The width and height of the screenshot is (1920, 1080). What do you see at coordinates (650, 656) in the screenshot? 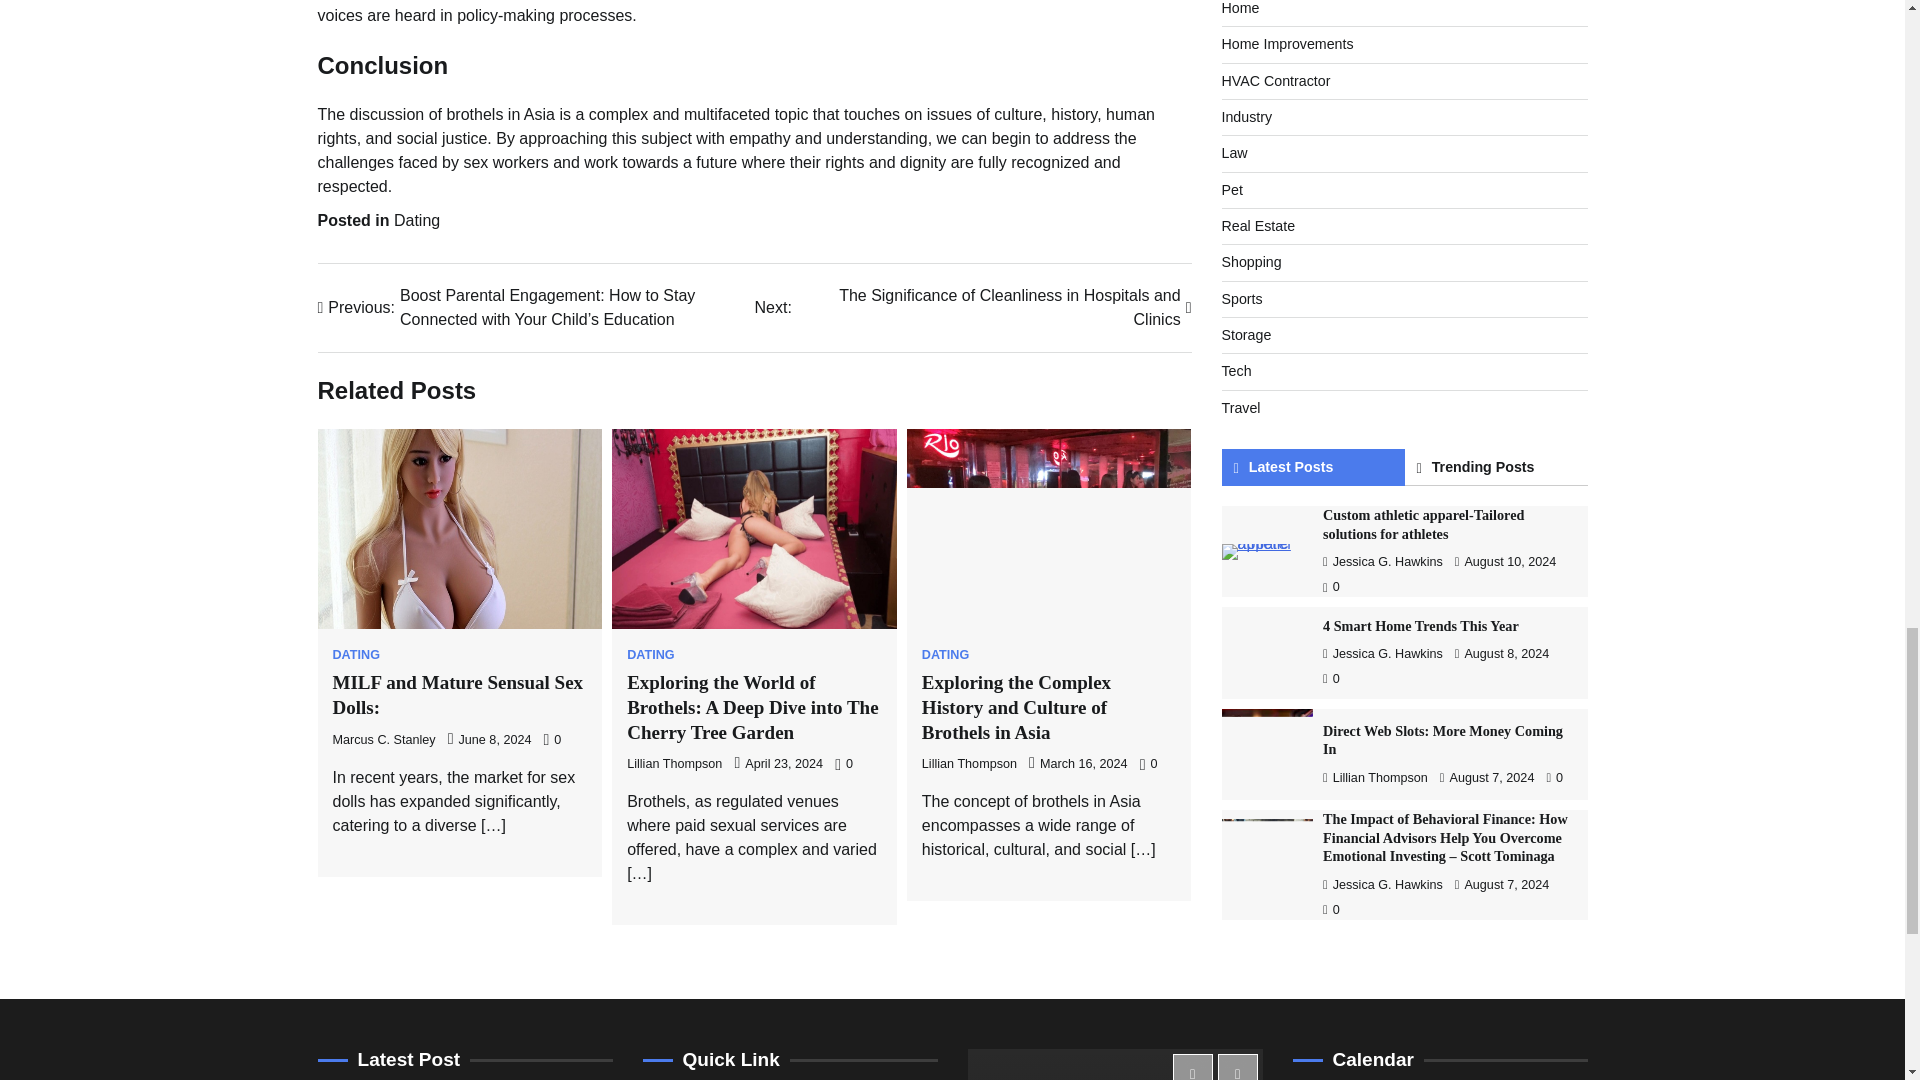
I see `DATING` at bounding box center [650, 656].